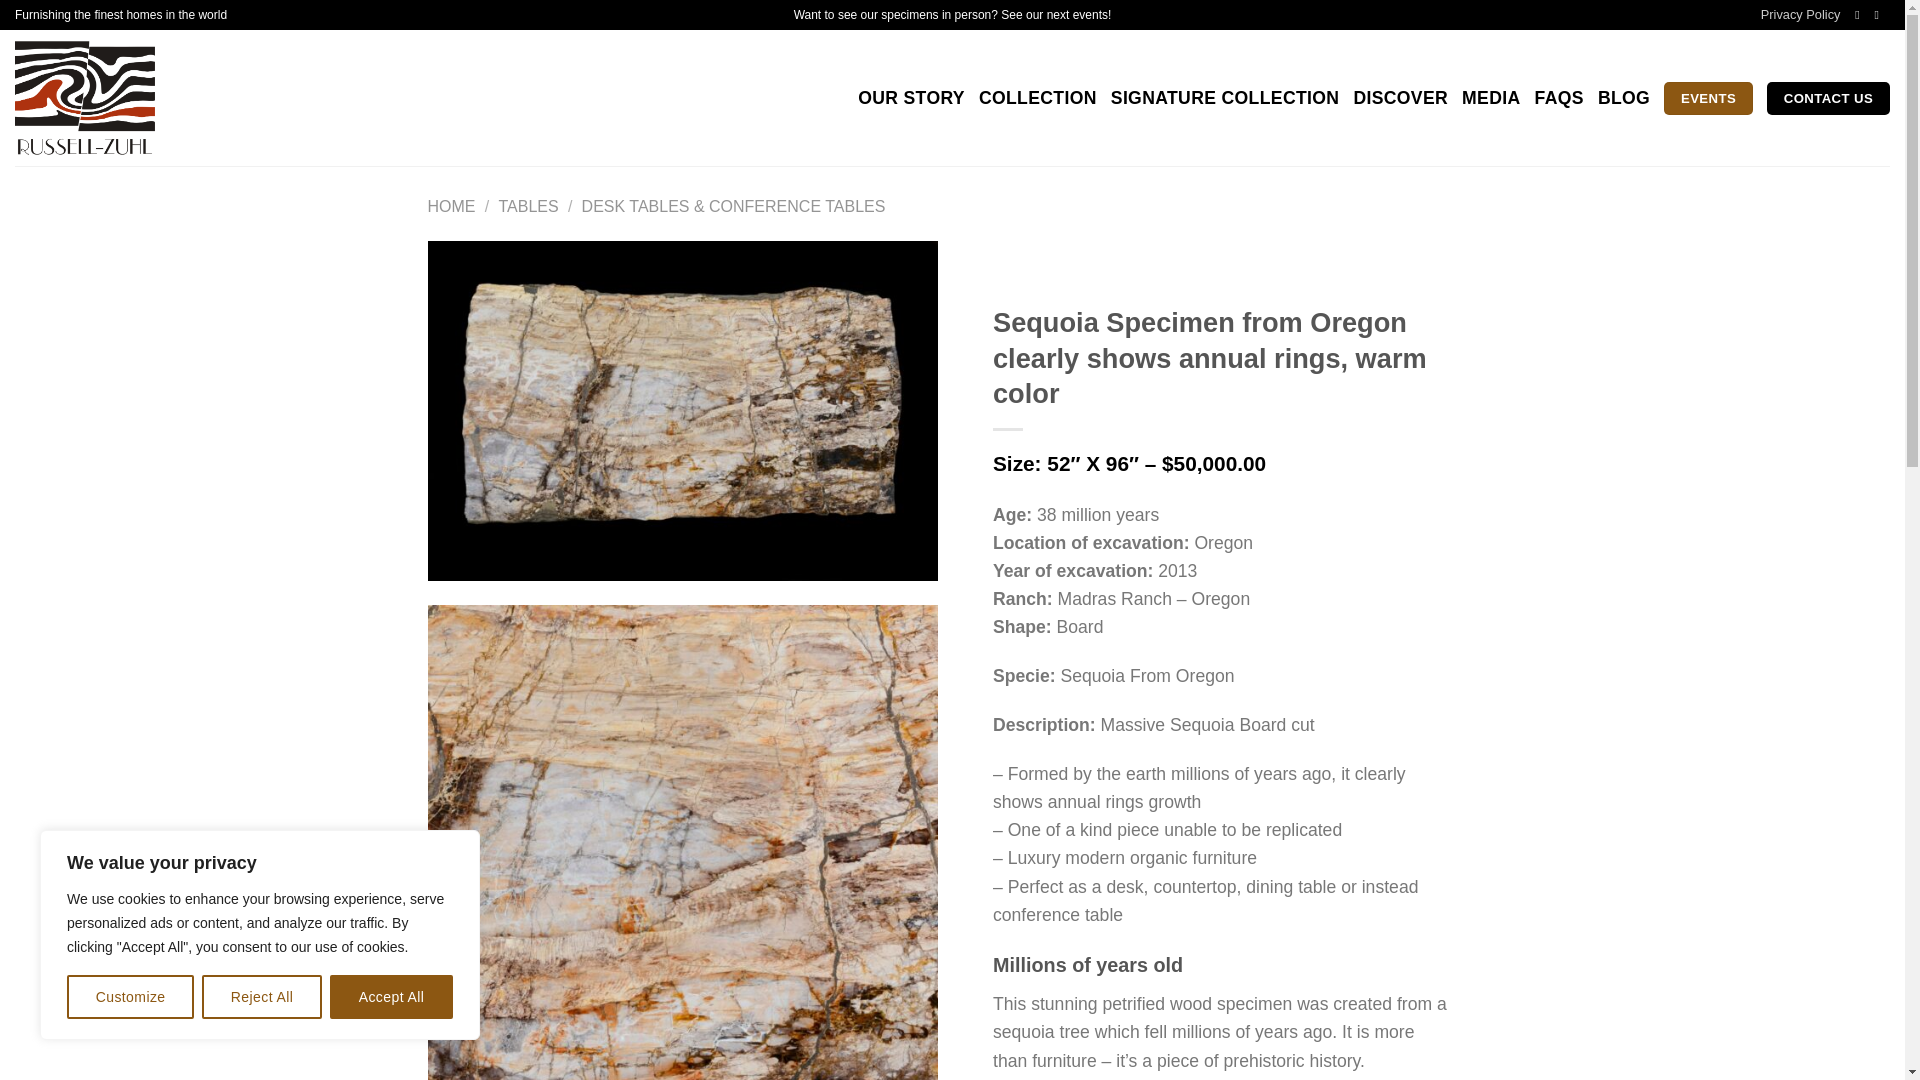 Image resolution: width=1920 pixels, height=1080 pixels. What do you see at coordinates (262, 997) in the screenshot?
I see `Reject All` at bounding box center [262, 997].